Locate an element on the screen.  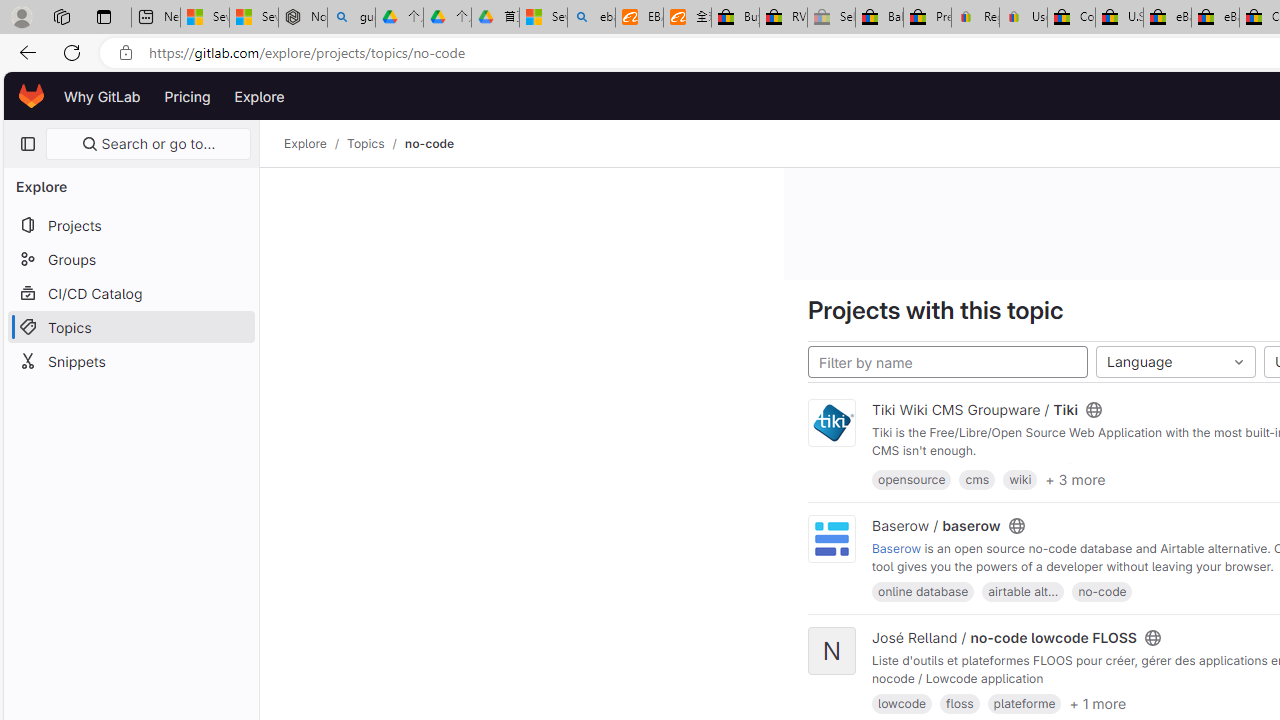
Class: s16 dropdown-menu-toggle-icon is located at coordinates (1238, 362).